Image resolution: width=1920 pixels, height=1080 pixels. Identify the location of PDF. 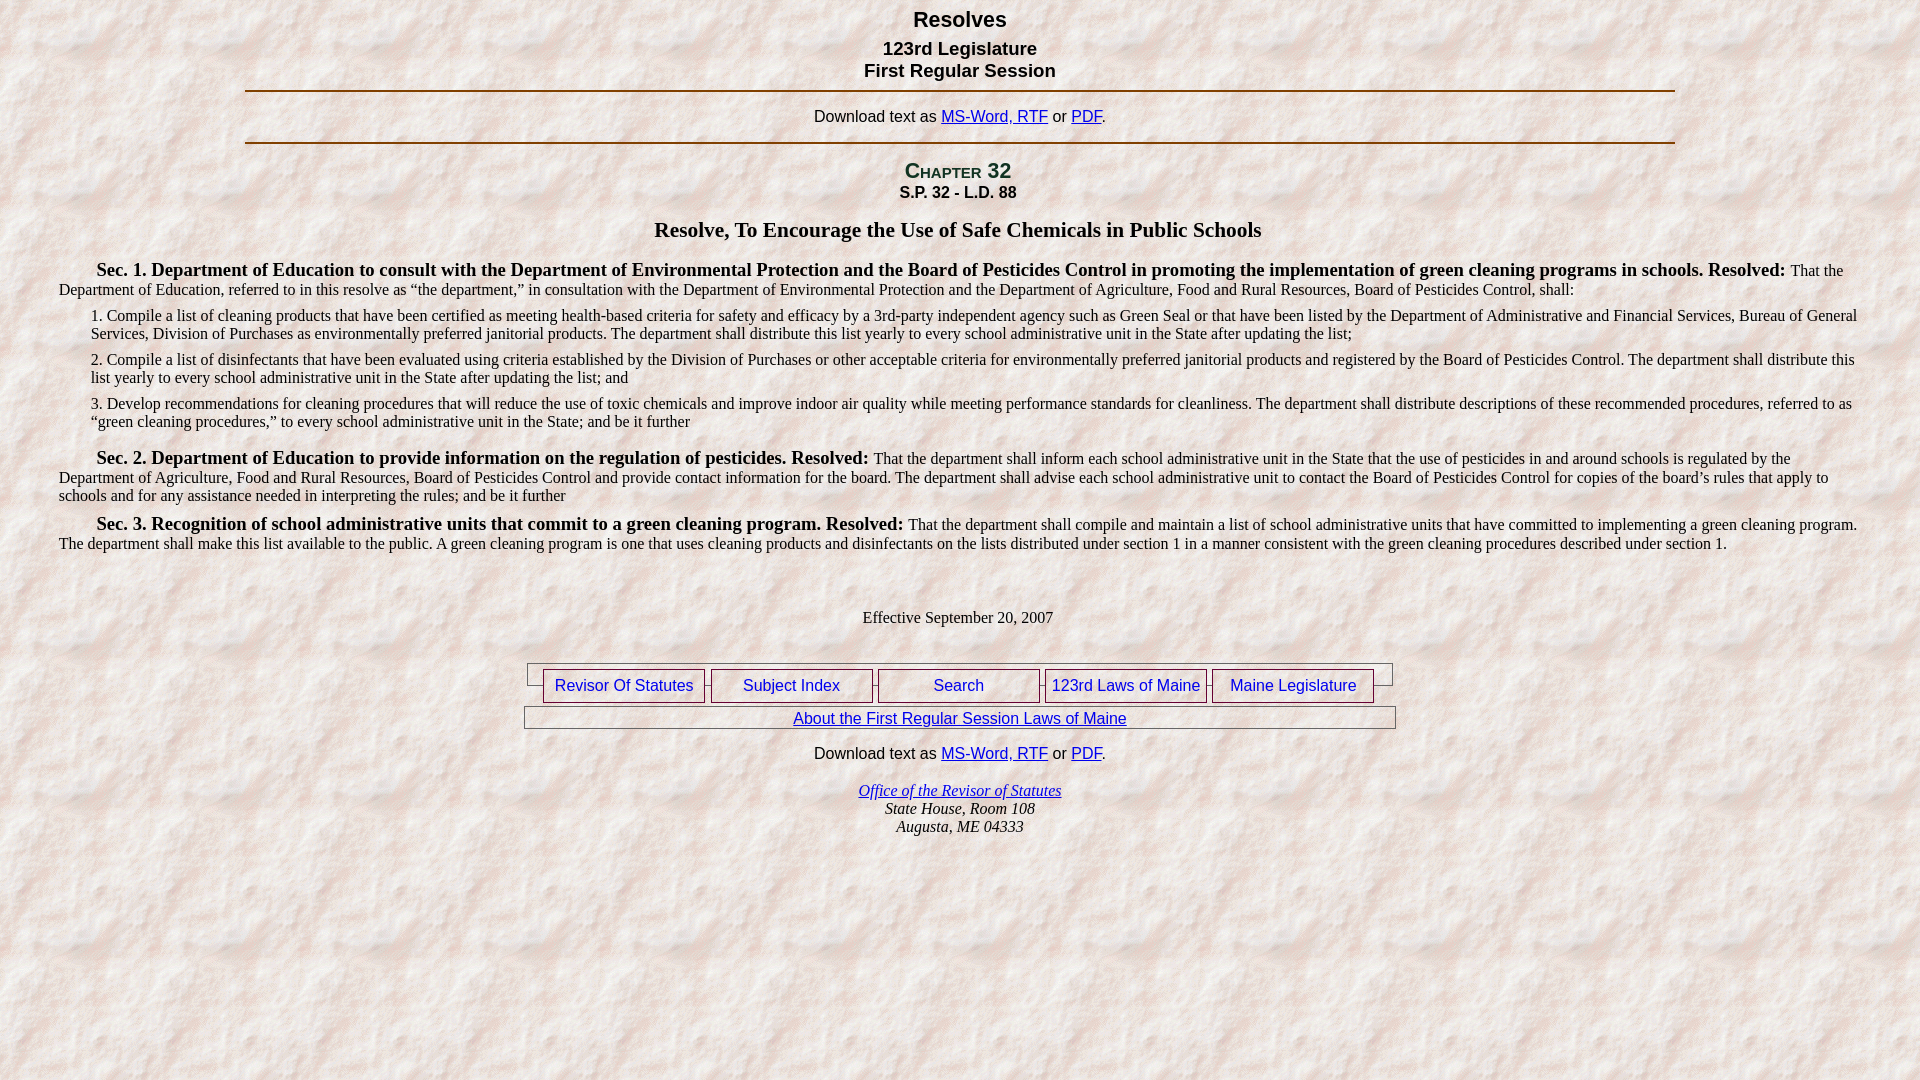
(1086, 116).